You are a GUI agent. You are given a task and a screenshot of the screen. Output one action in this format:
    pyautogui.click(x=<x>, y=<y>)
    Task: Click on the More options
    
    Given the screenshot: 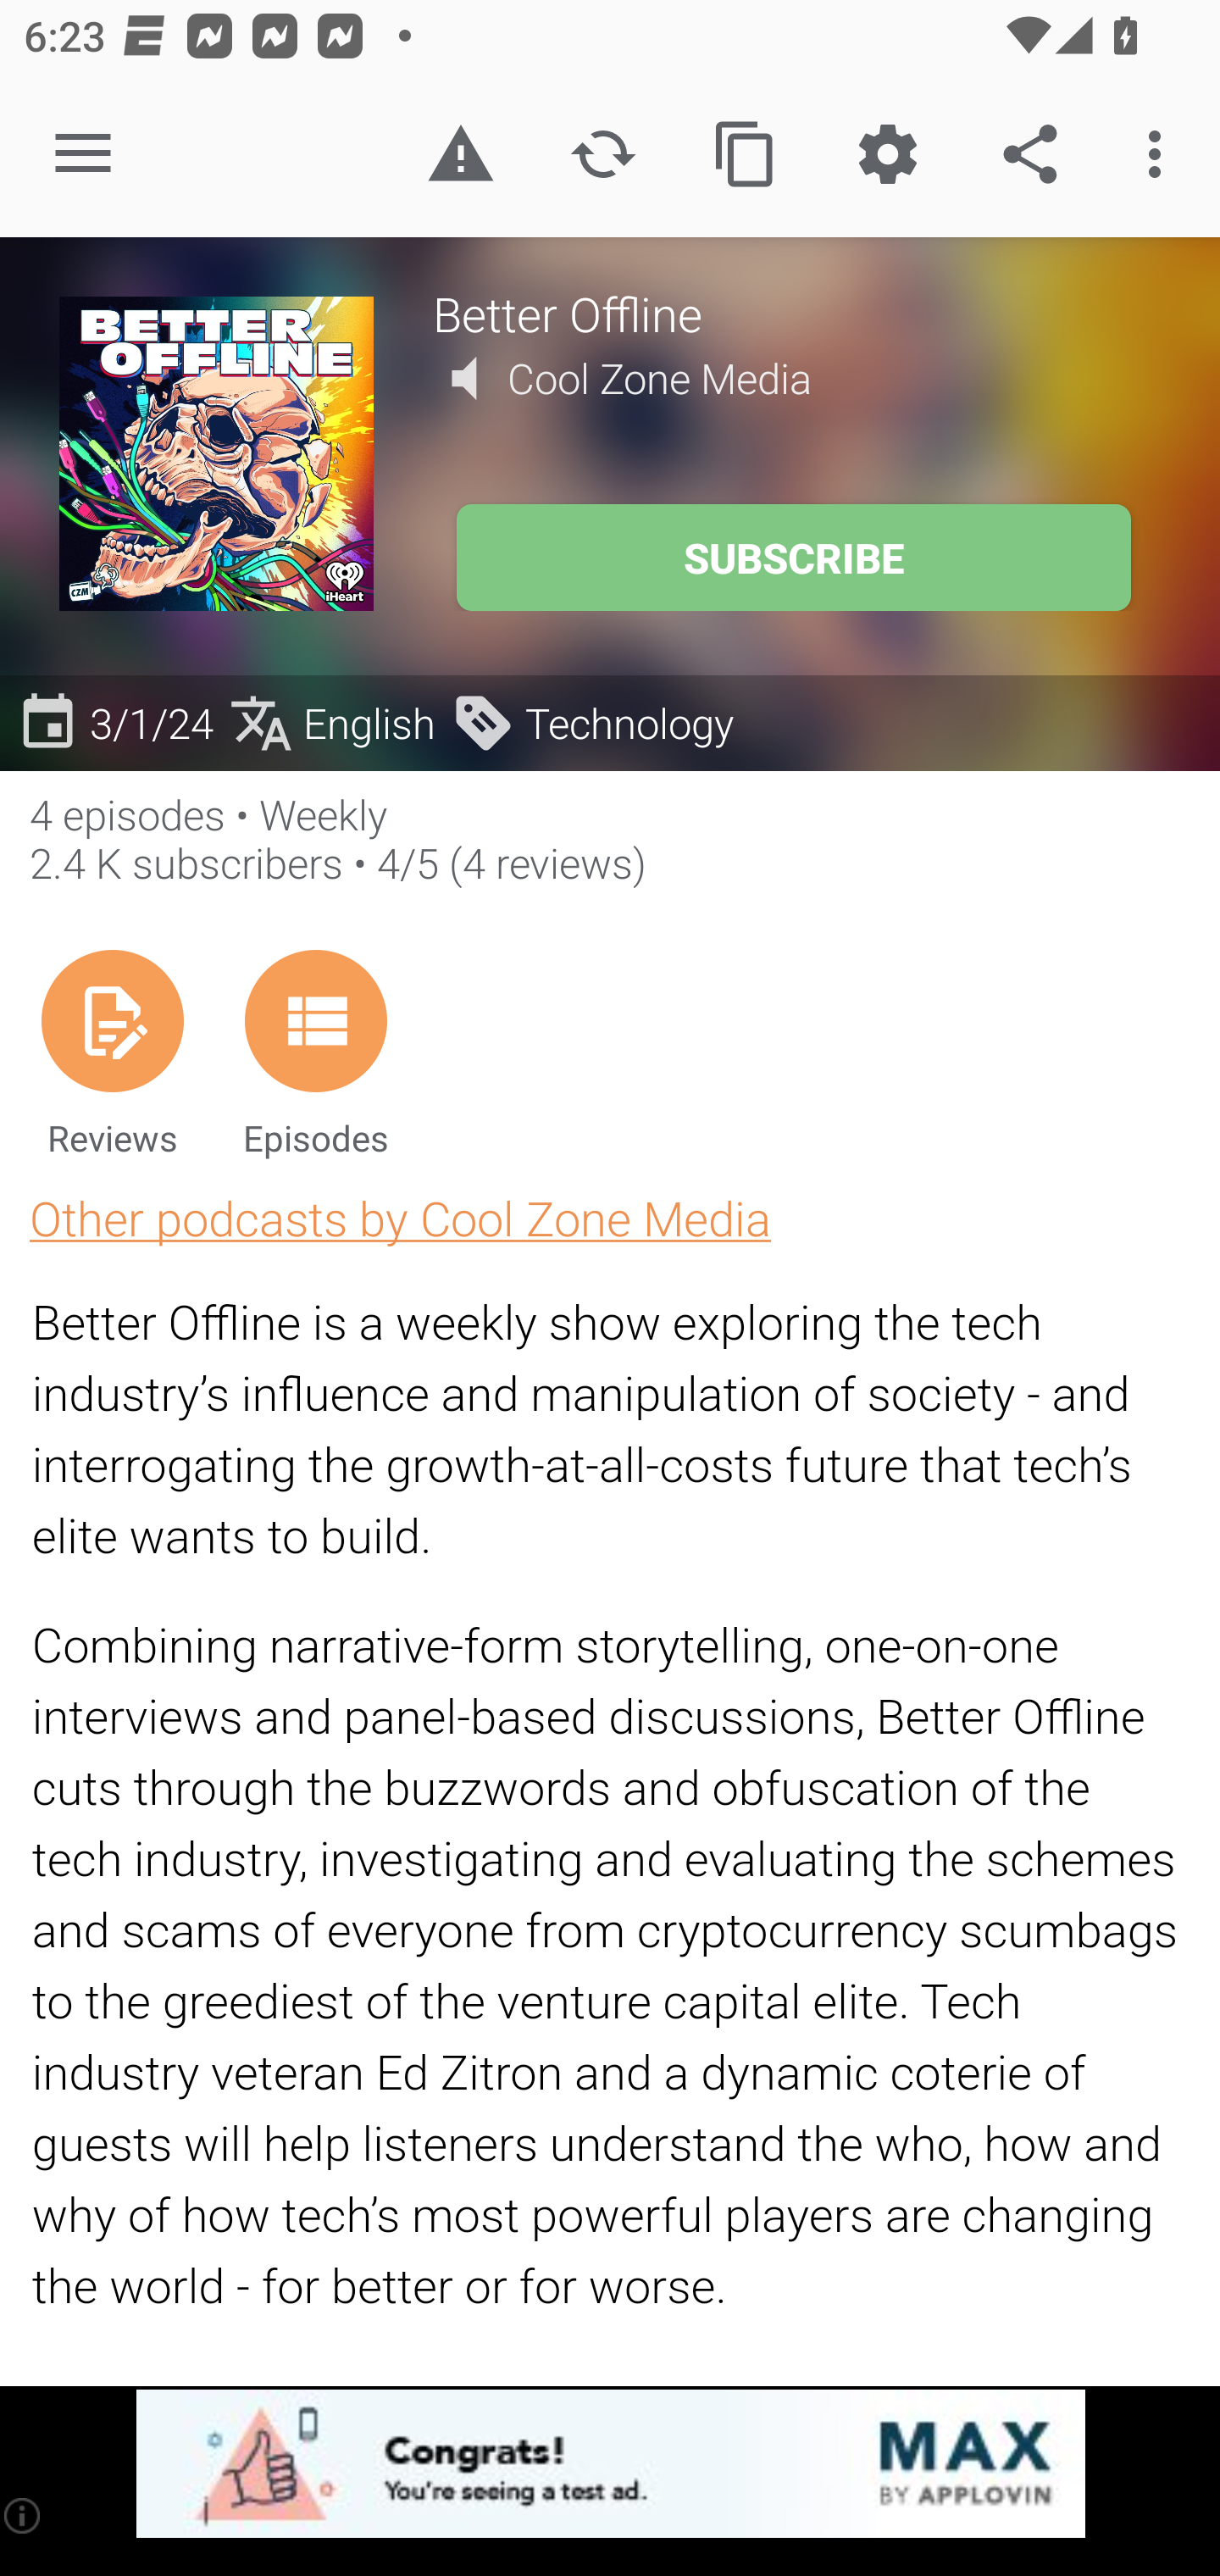 What is the action you would take?
    pyautogui.click(x=1161, y=154)
    